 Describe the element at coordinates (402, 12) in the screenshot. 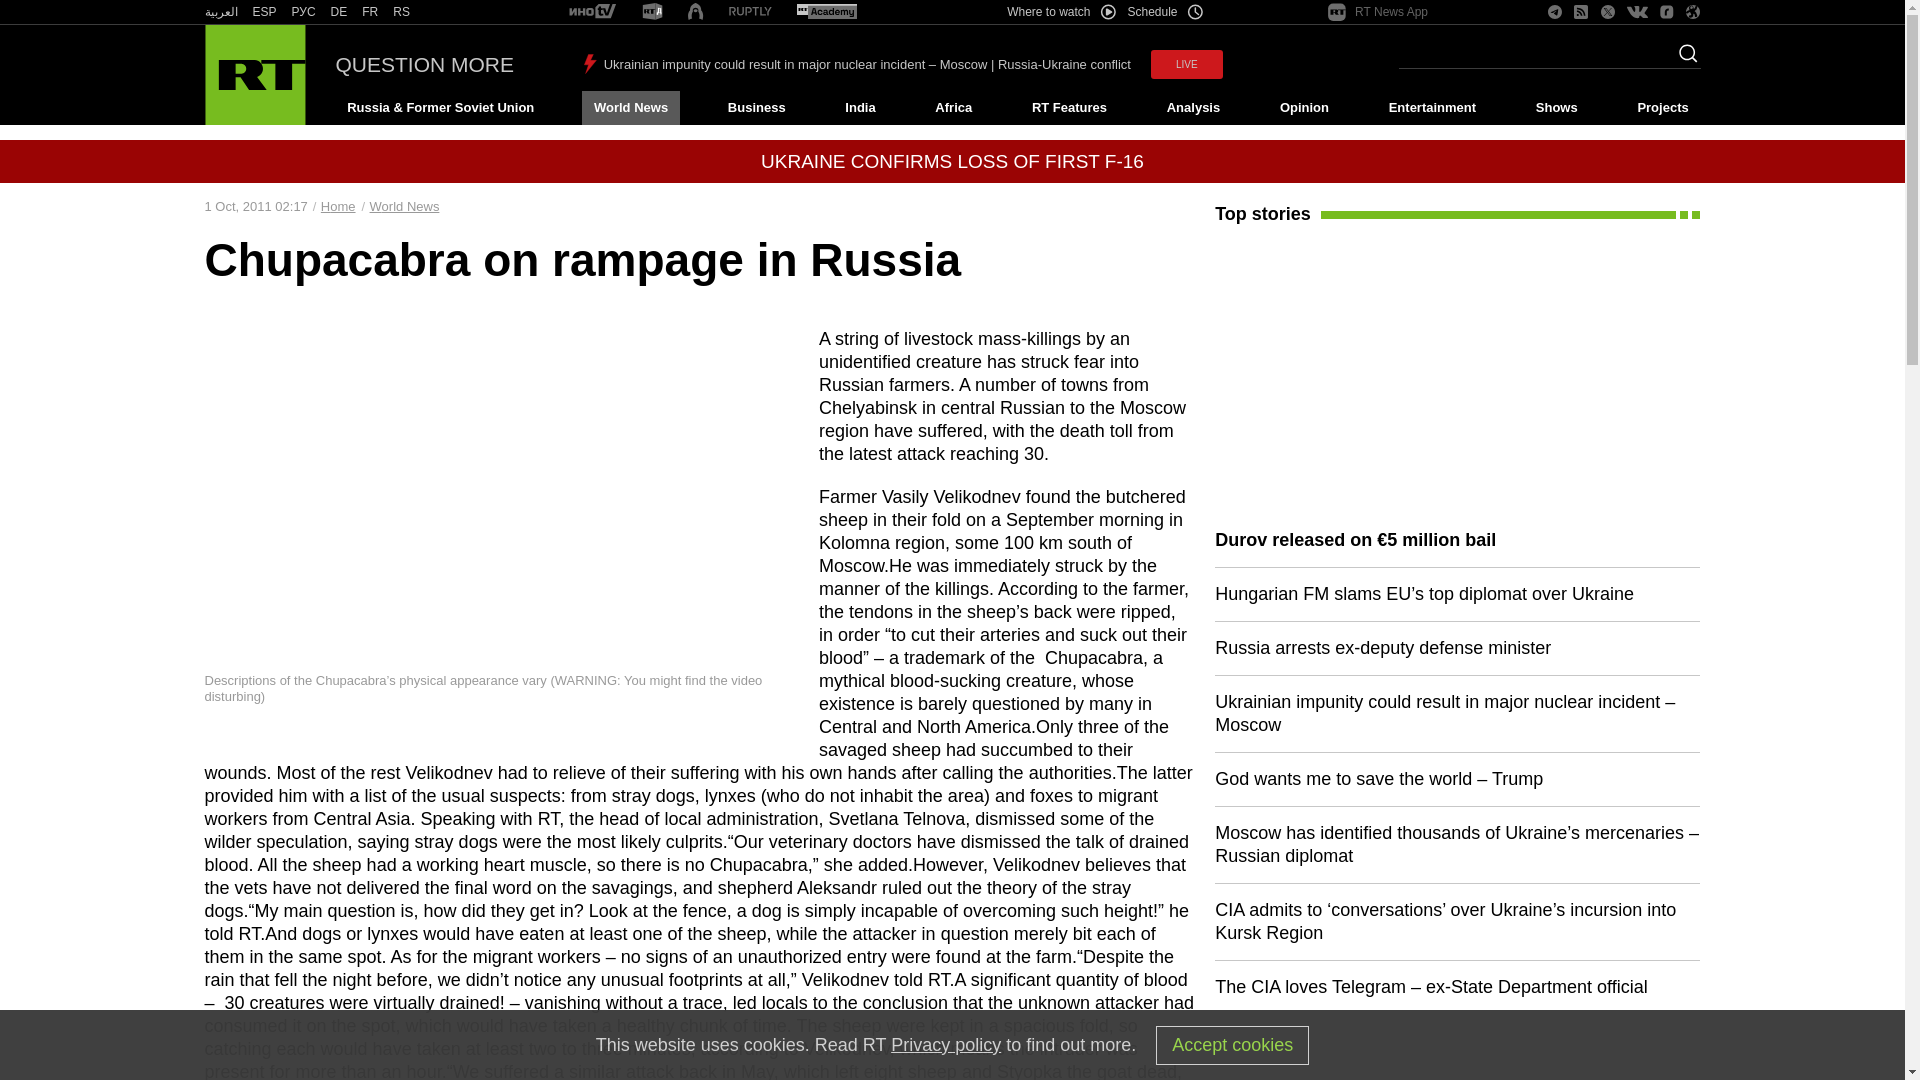

I see `RS` at that location.